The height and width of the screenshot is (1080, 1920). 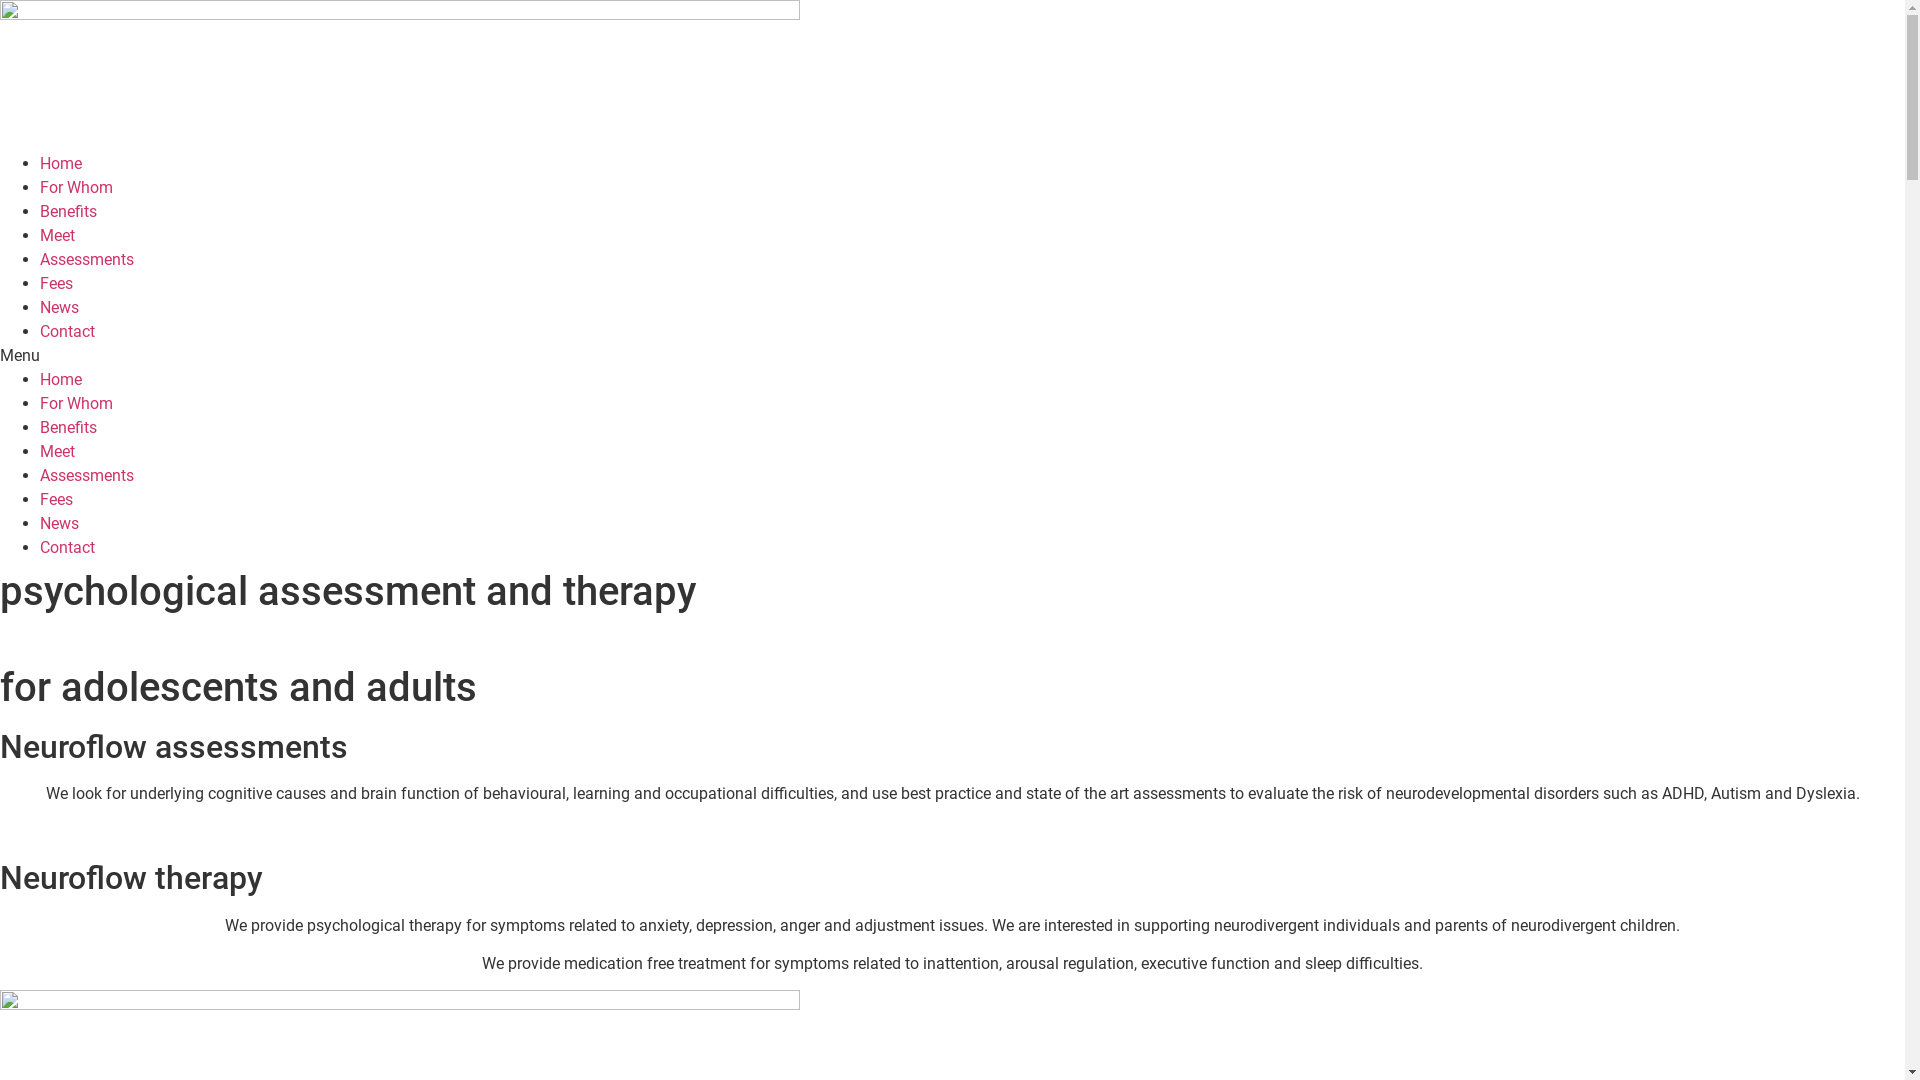 I want to click on Fees, so click(x=56, y=499).